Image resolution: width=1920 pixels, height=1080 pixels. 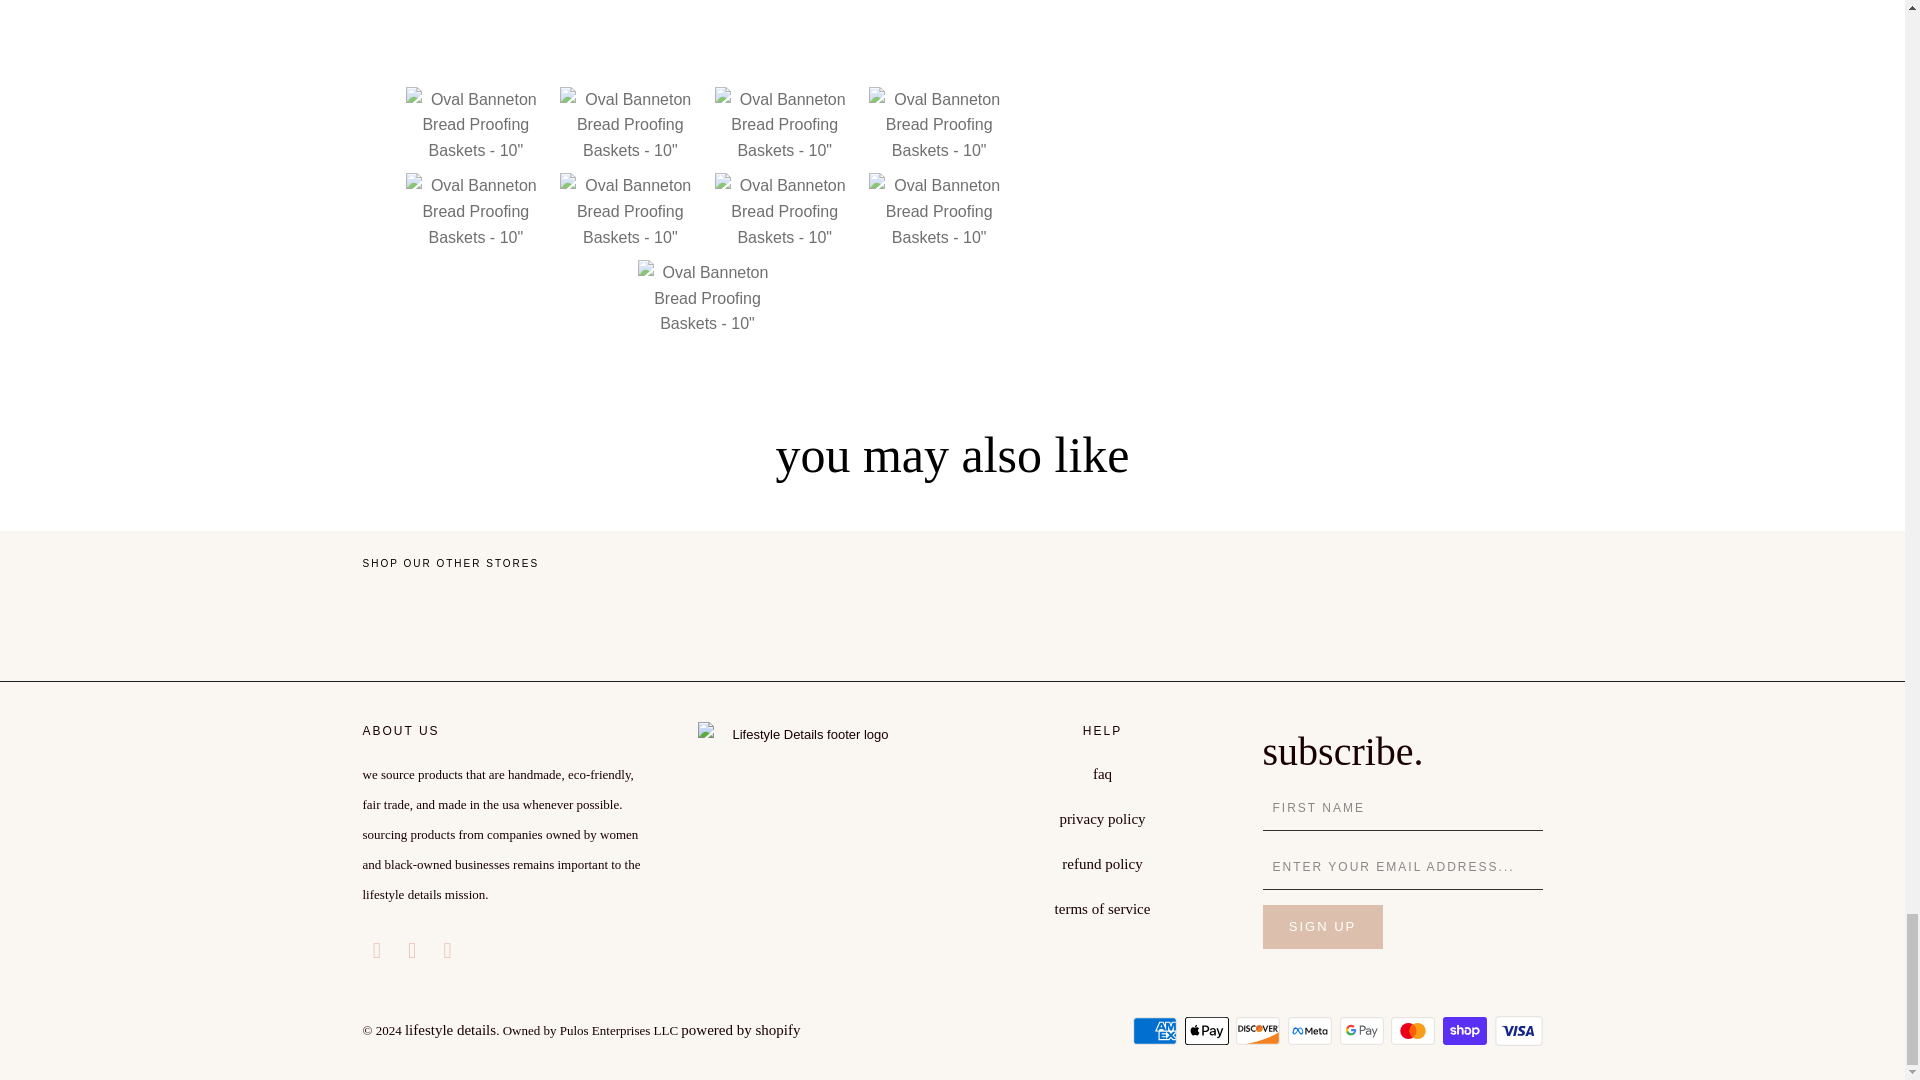 I want to click on Sign Up, so click(x=1322, y=927).